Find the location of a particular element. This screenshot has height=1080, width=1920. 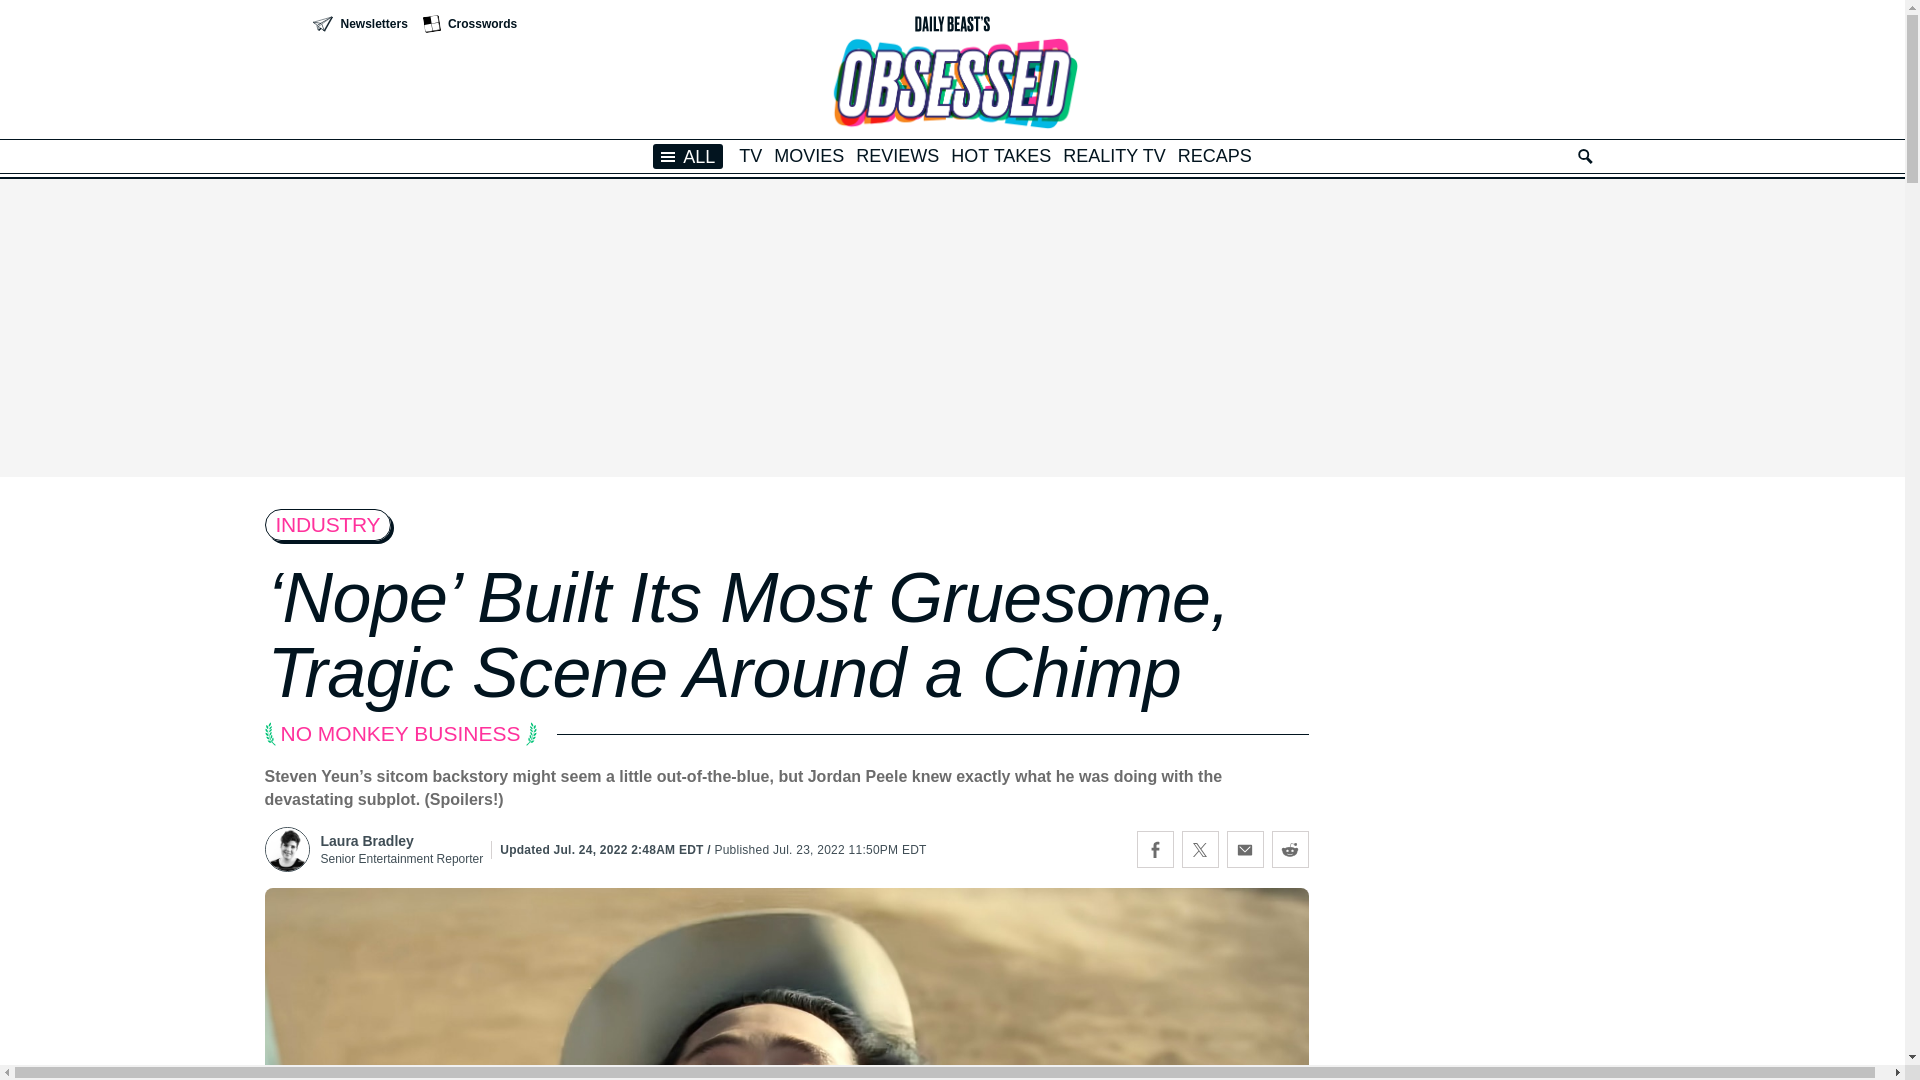

Senior Entertainment Reporter is located at coordinates (402, 858).